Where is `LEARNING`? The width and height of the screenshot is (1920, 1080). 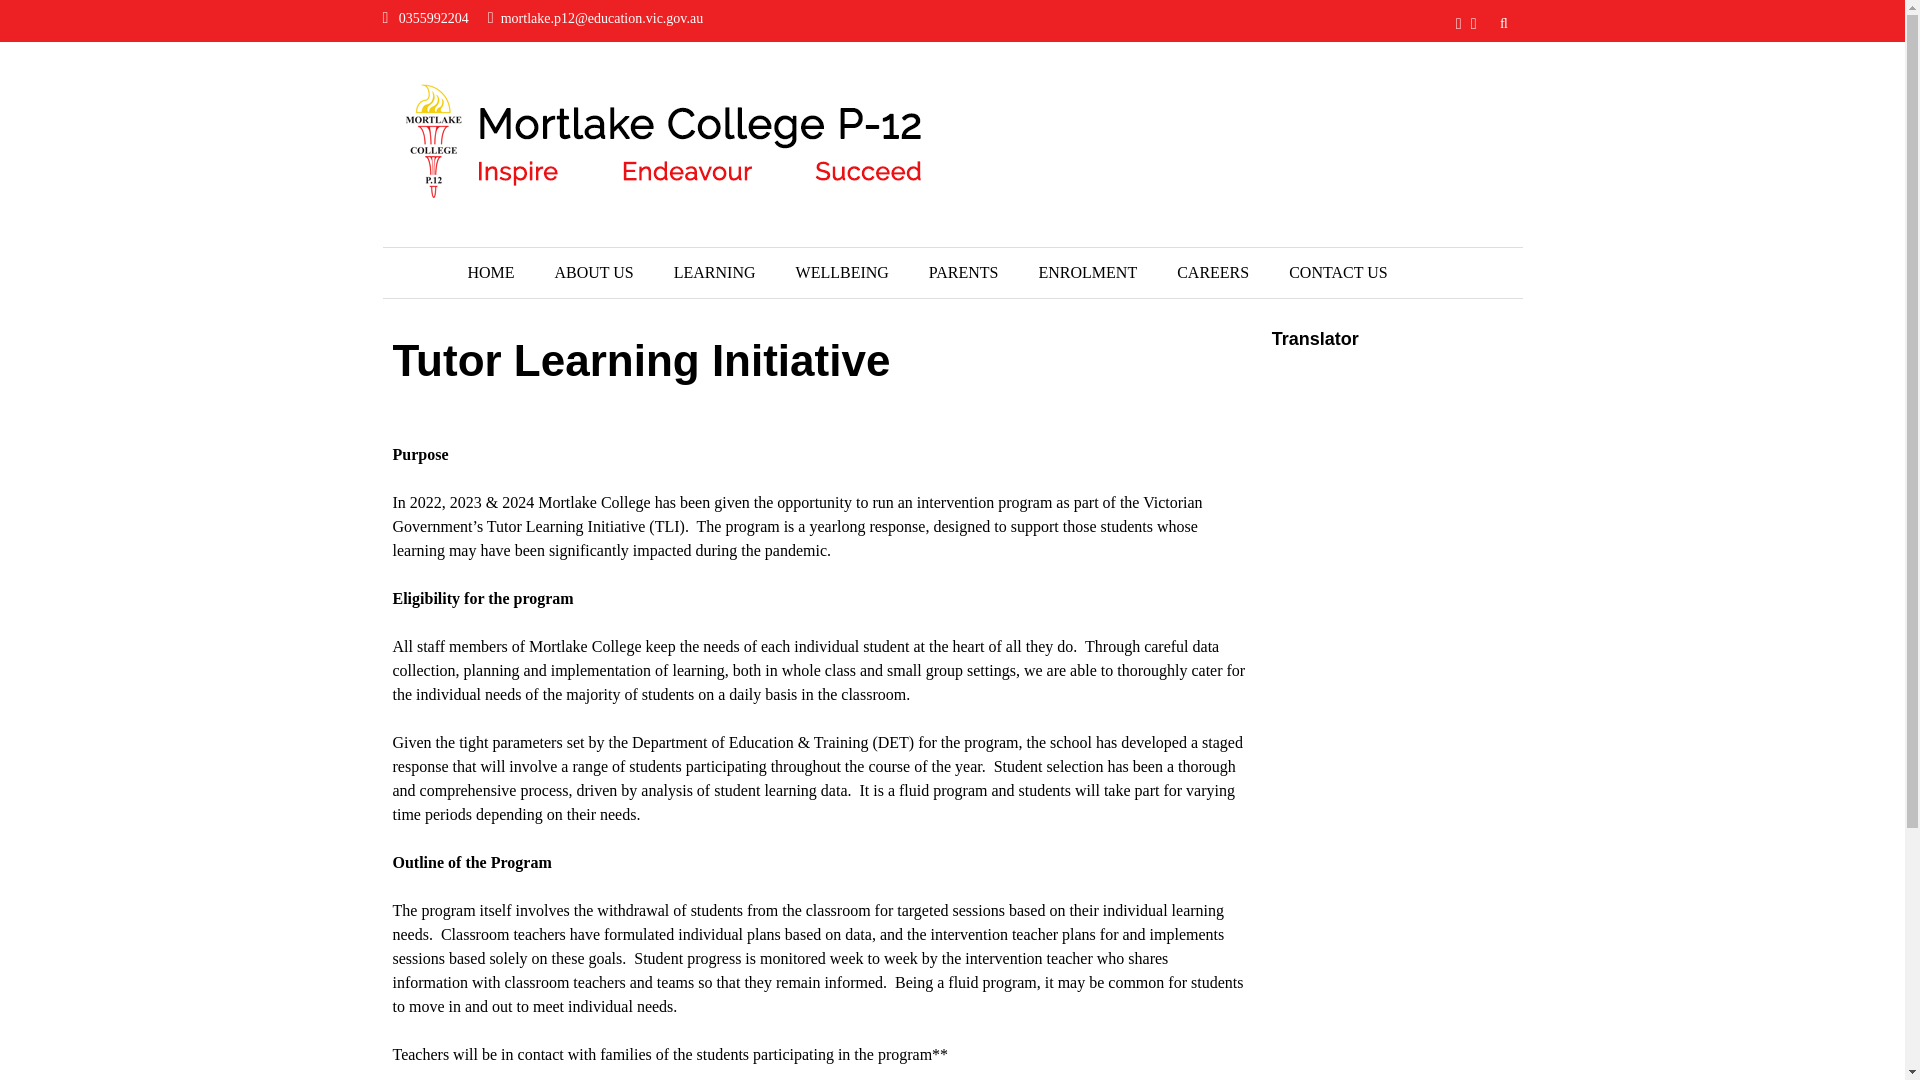
LEARNING is located at coordinates (714, 273).